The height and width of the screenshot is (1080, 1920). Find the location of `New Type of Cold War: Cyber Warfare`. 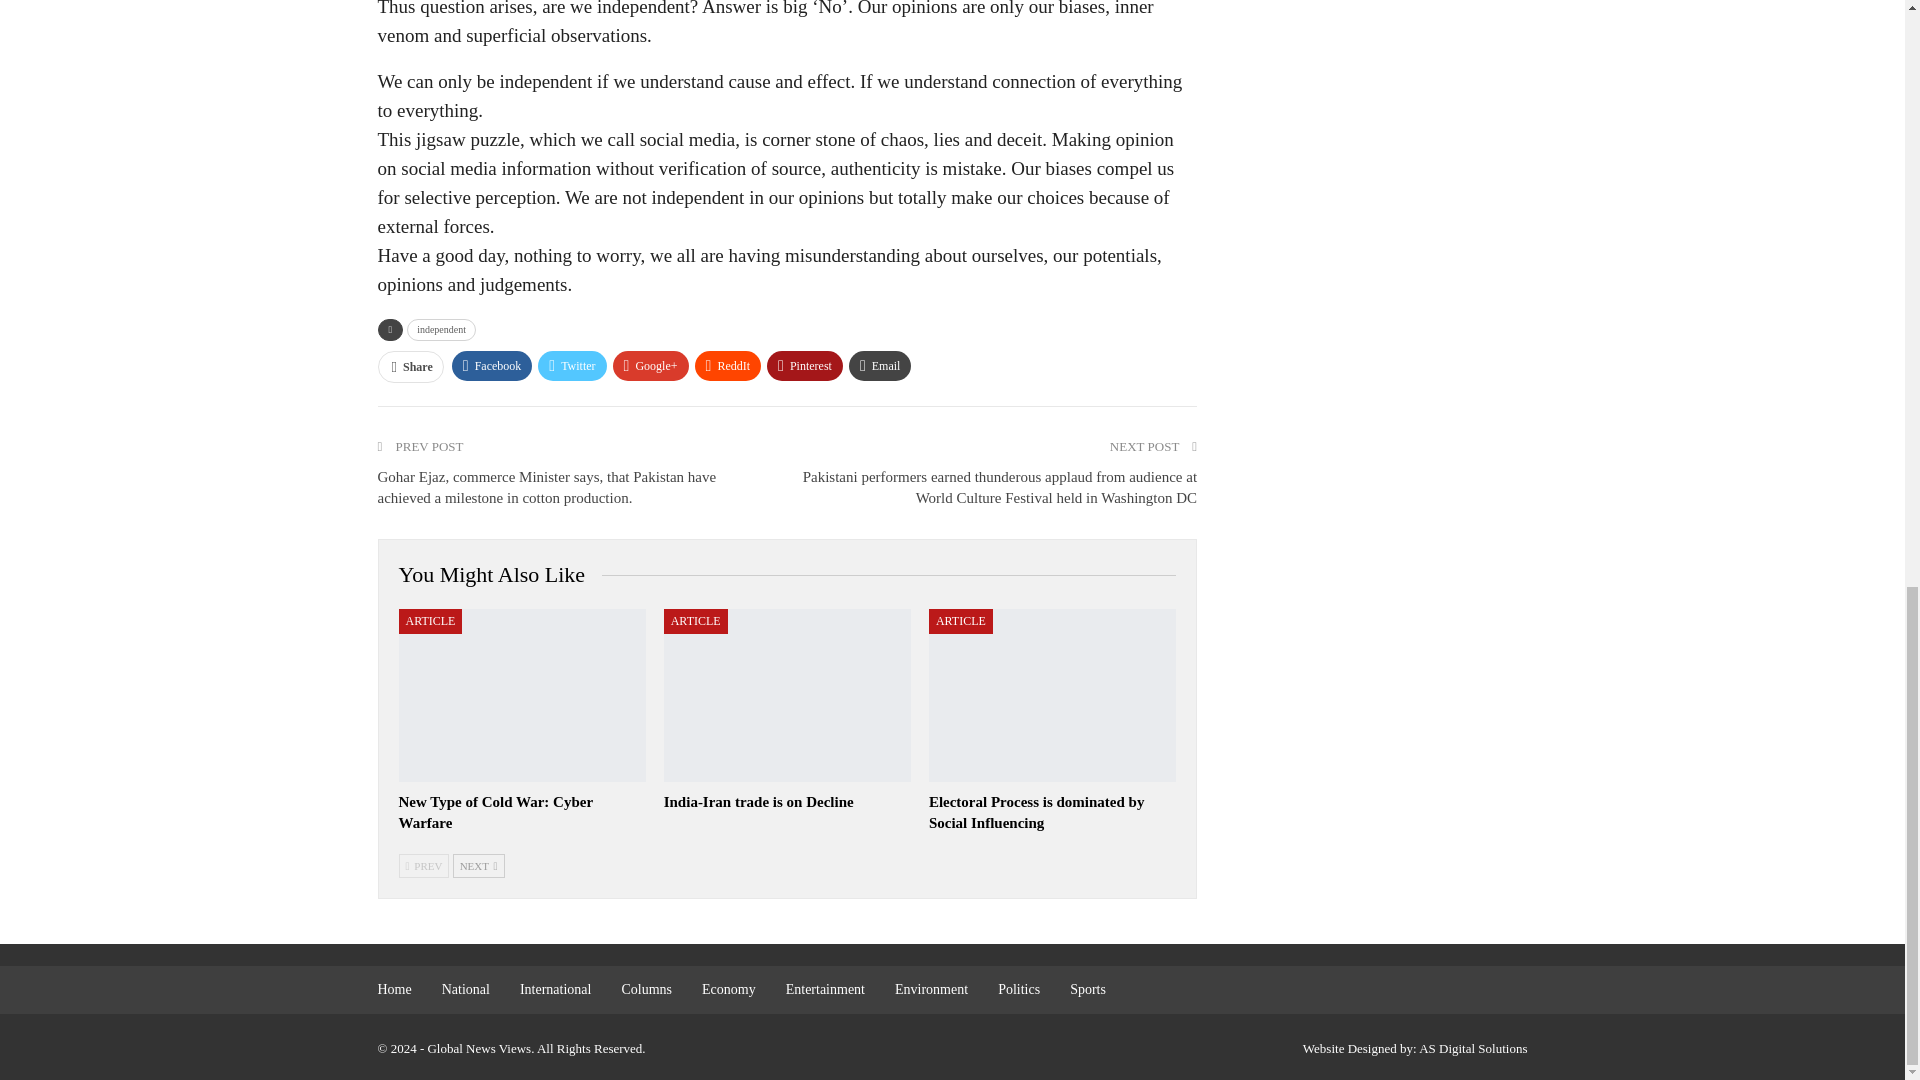

New Type of Cold War: Cyber Warfare is located at coordinates (494, 812).